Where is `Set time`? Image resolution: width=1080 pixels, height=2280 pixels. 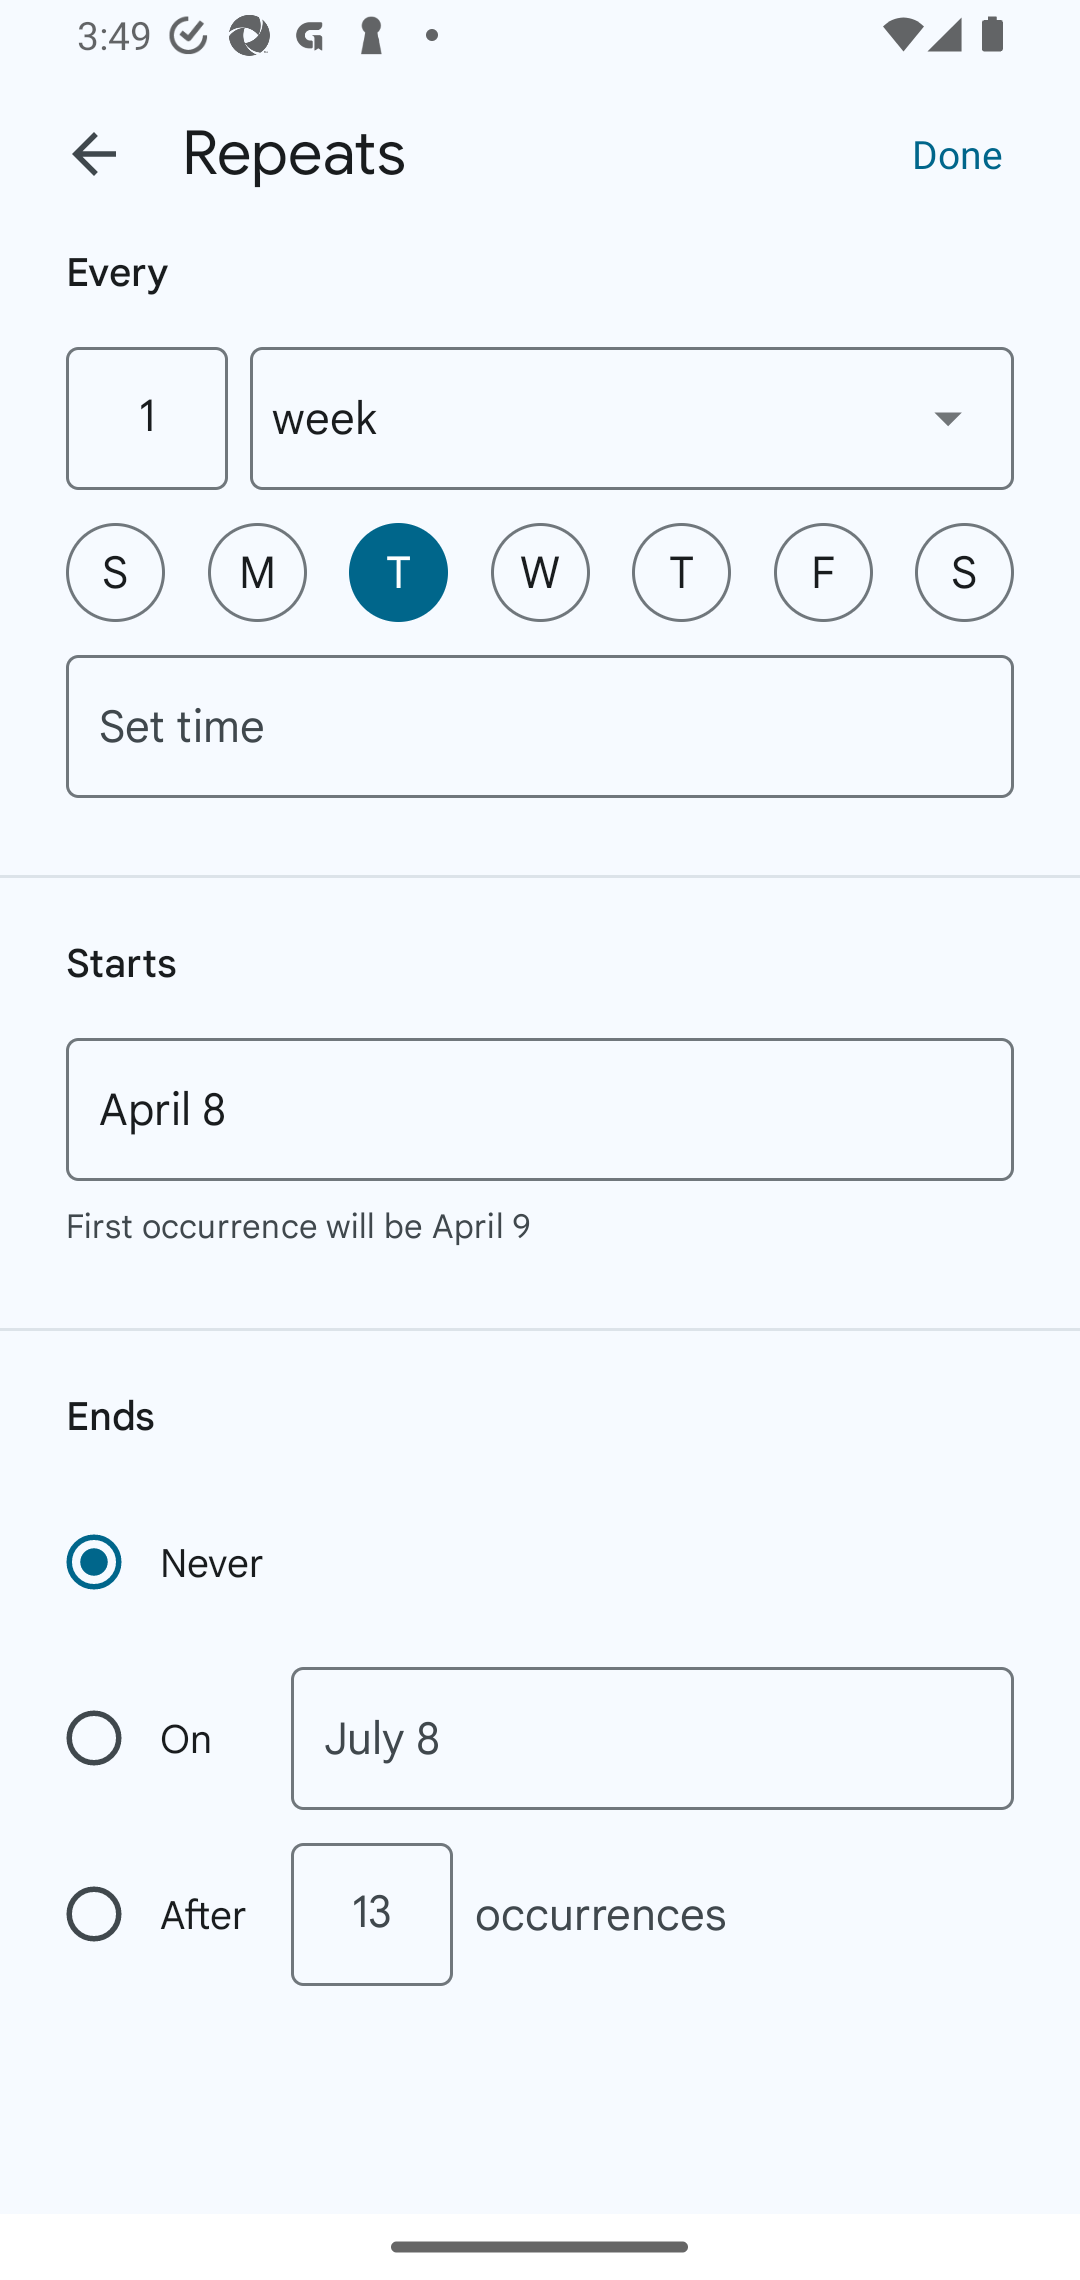 Set time is located at coordinates (540, 726).